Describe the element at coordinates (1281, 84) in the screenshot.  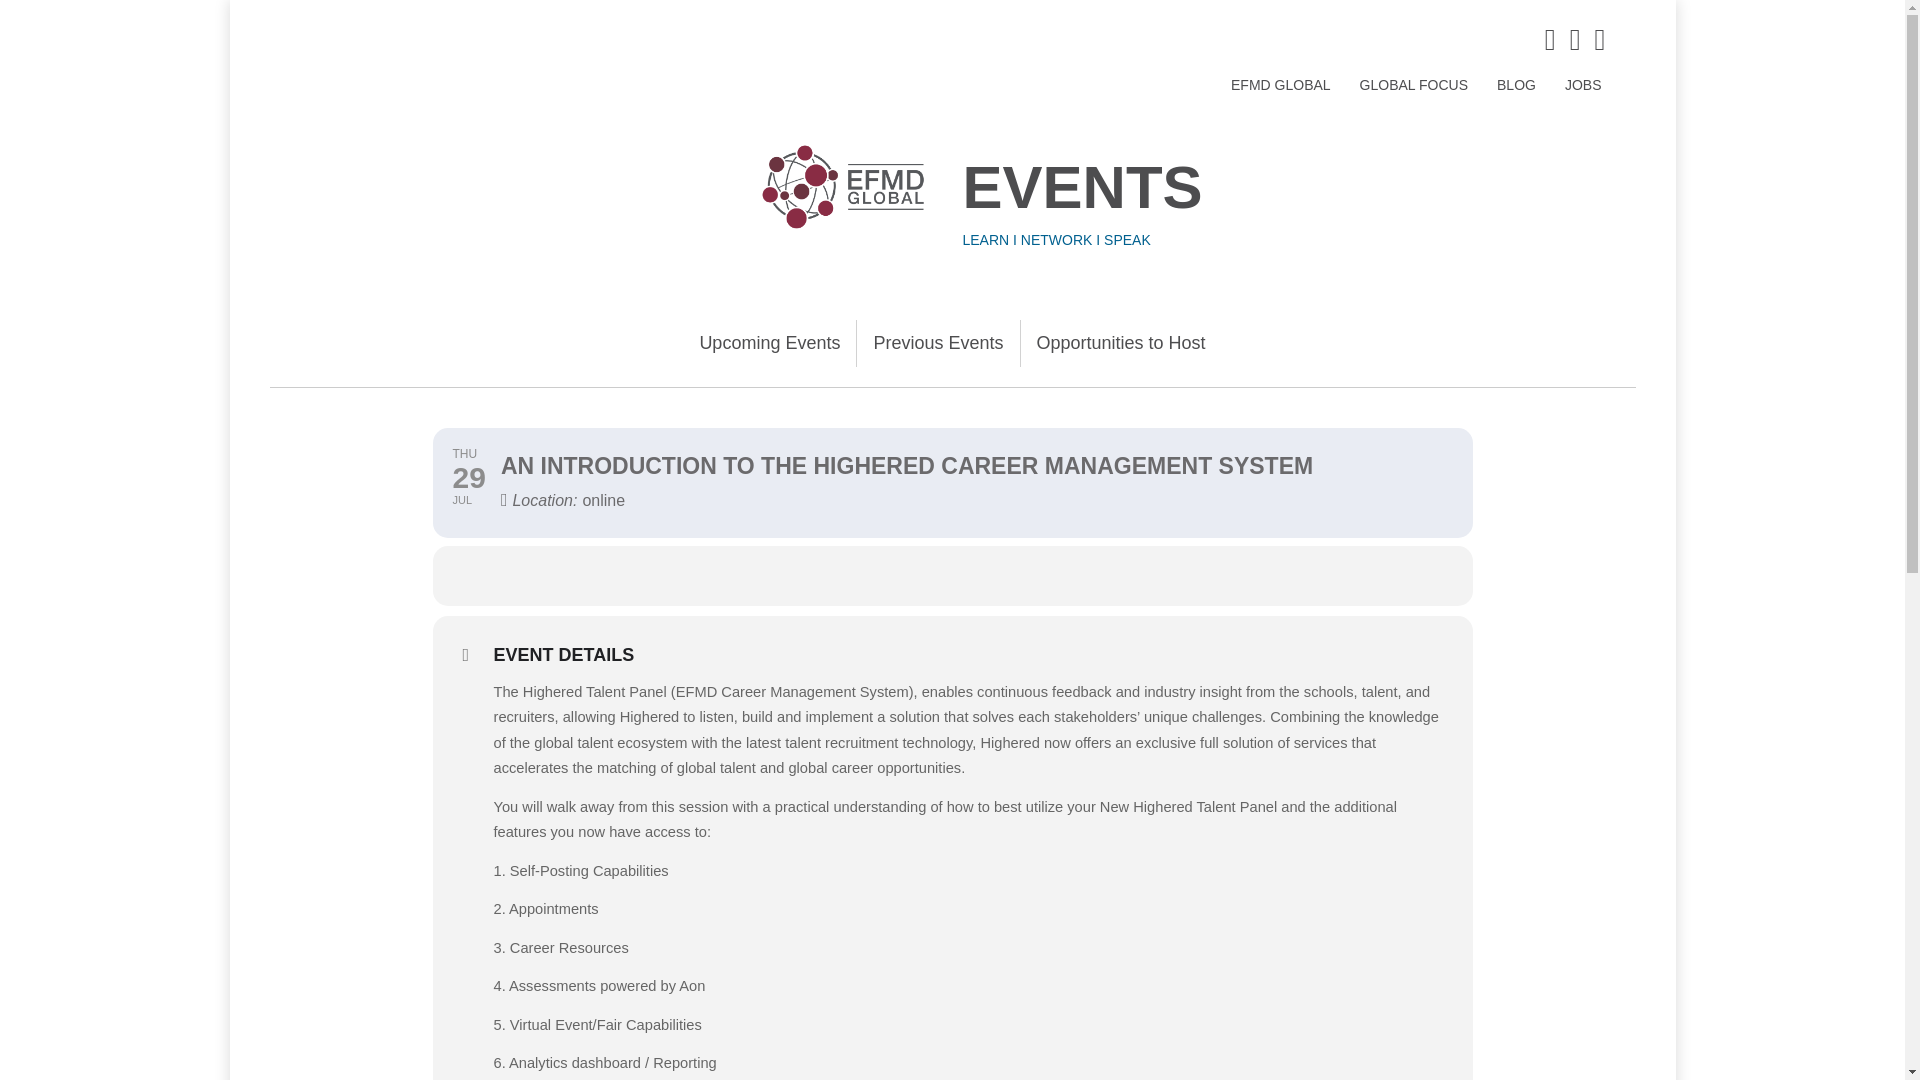
I see `EFMD GLOBAL` at that location.